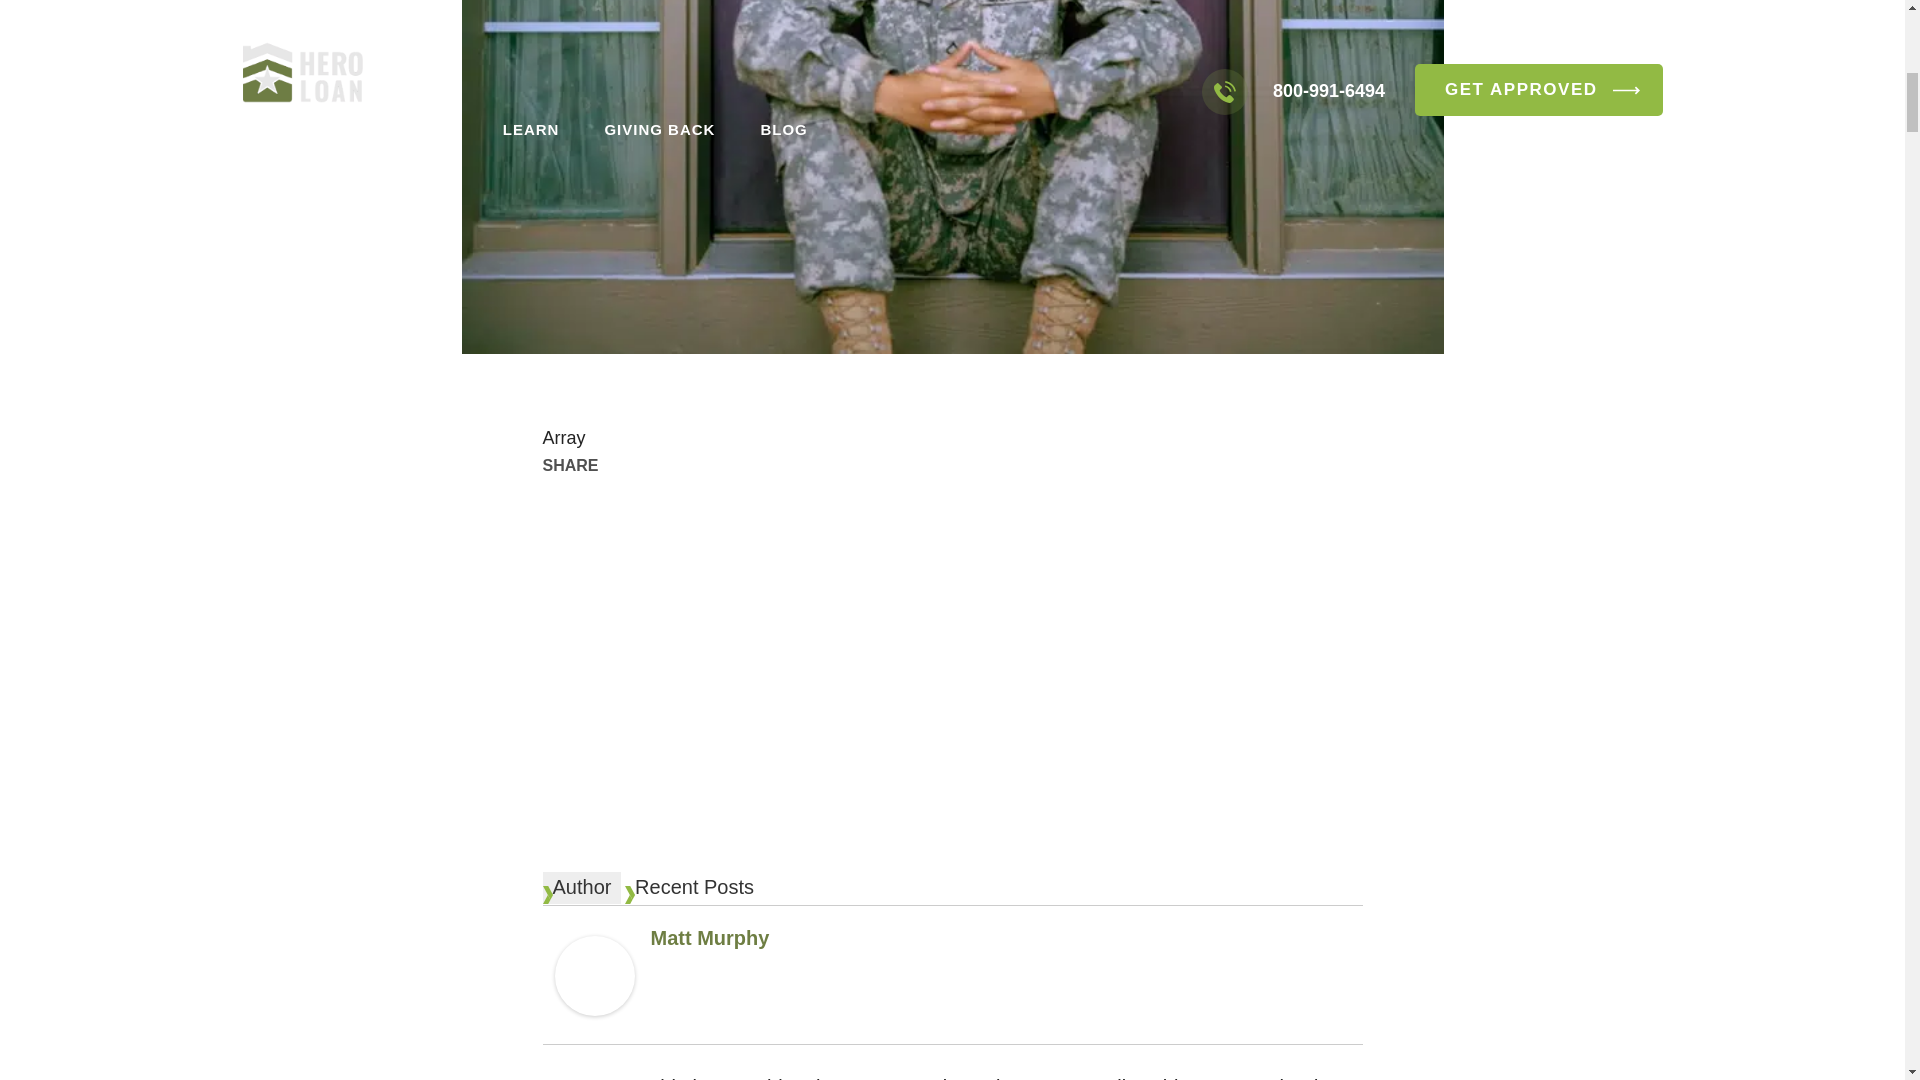 This screenshot has height=1080, width=1920. I want to click on Author, so click(580, 887).